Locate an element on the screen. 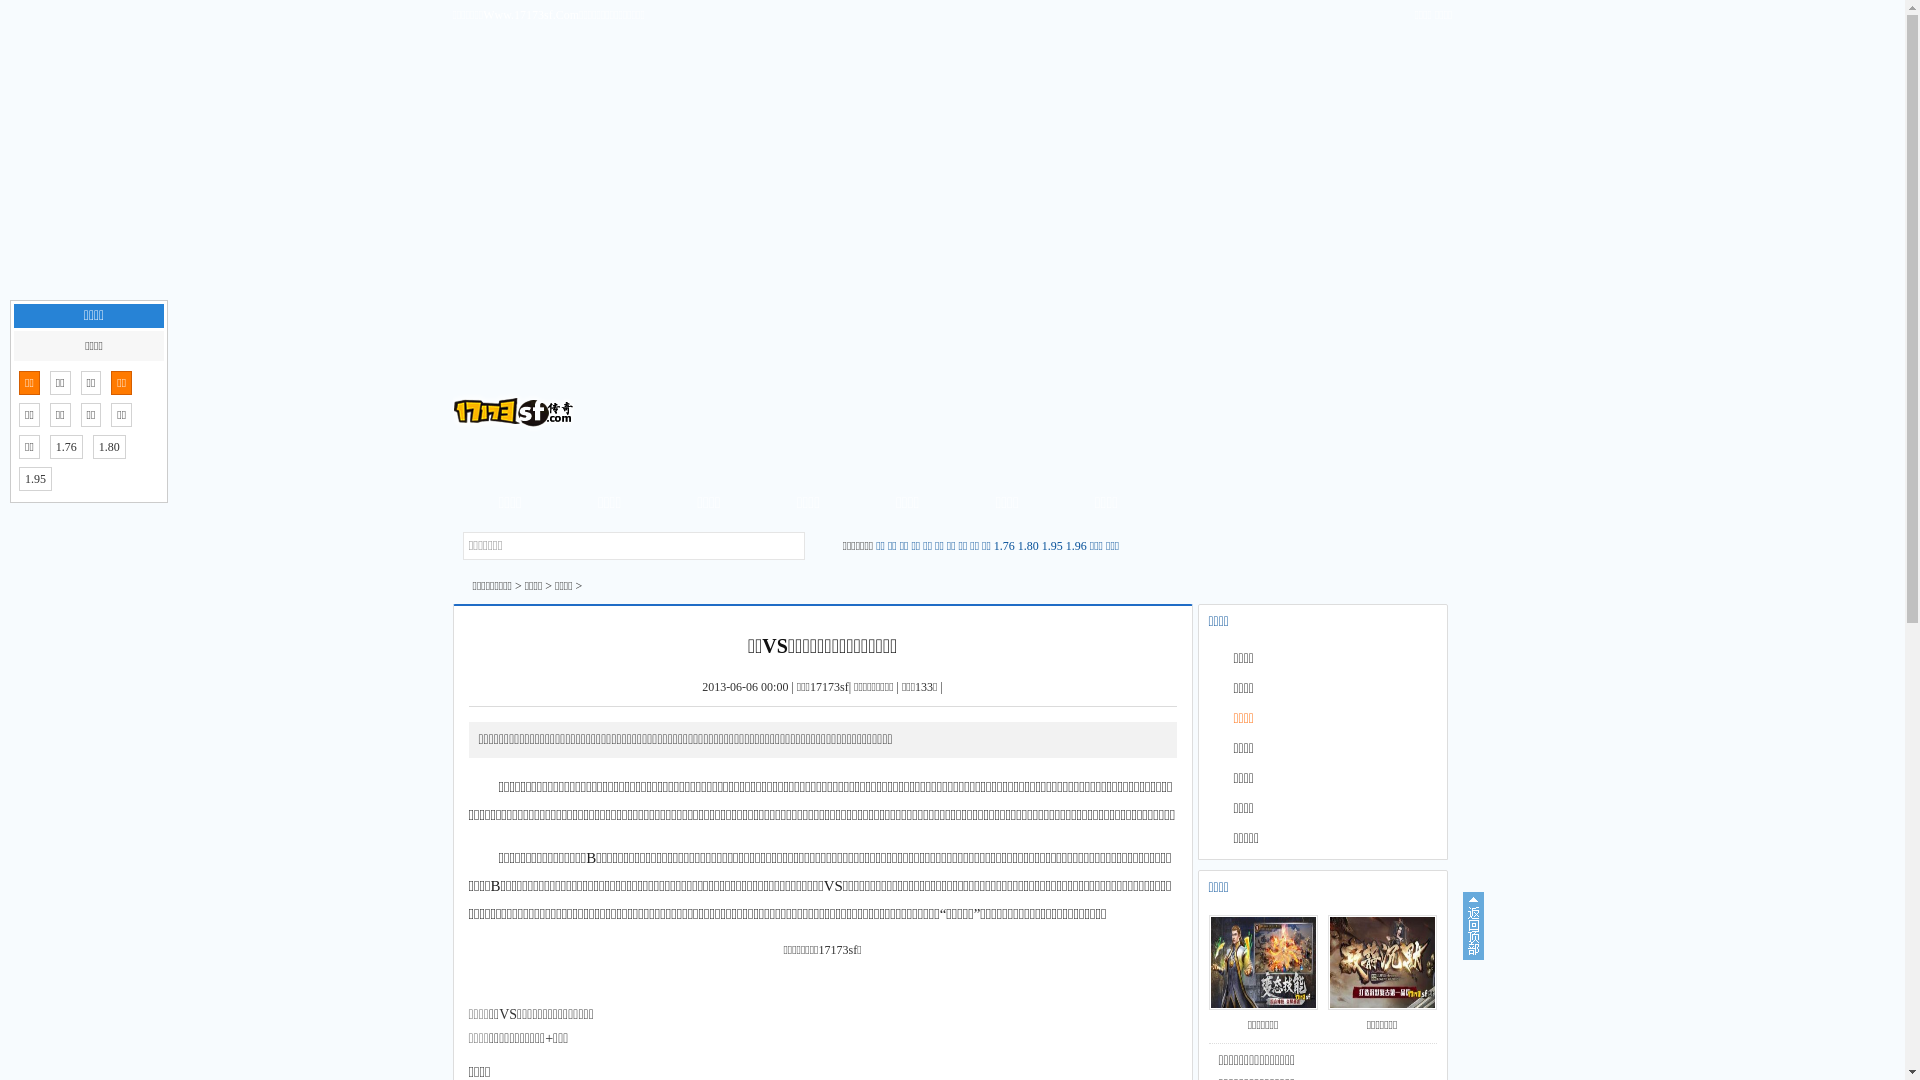 The width and height of the screenshot is (1920, 1080). 1.80 is located at coordinates (110, 447).